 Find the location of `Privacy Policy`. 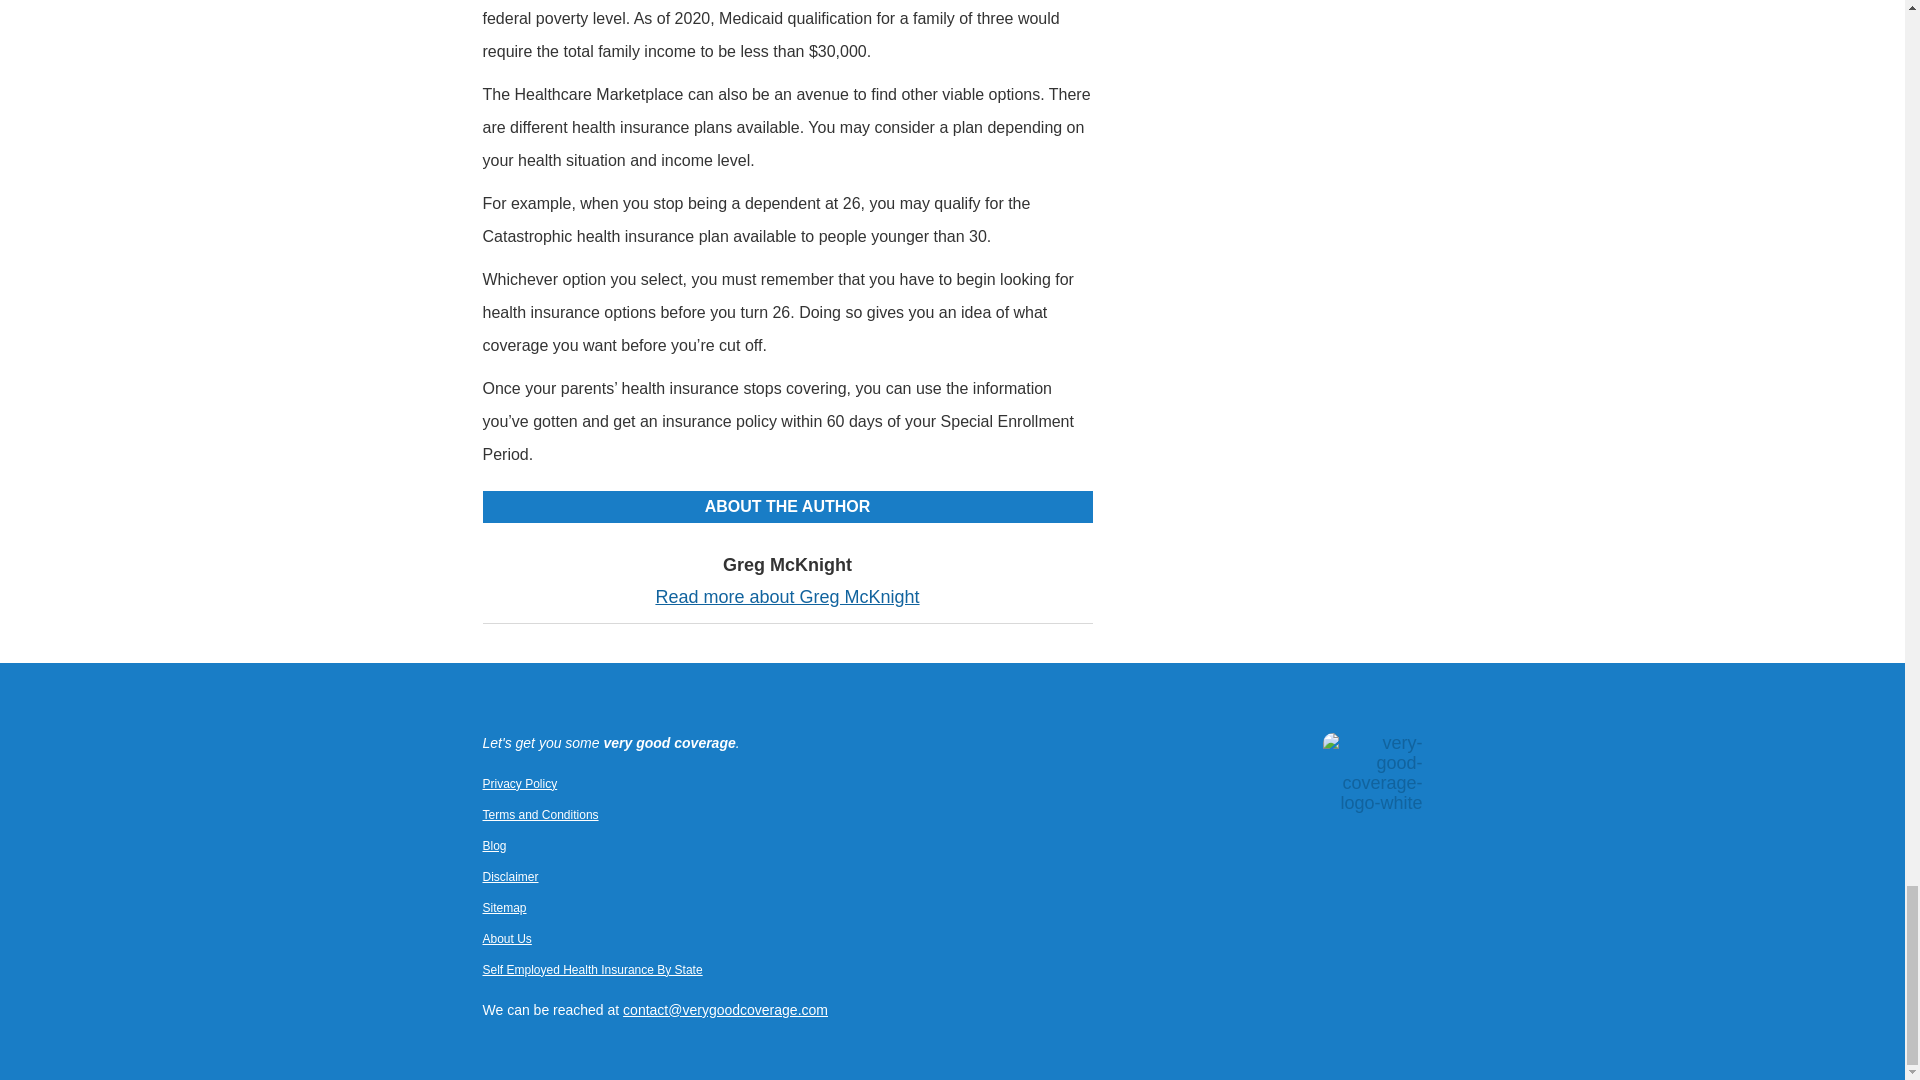

Privacy Policy is located at coordinates (518, 783).